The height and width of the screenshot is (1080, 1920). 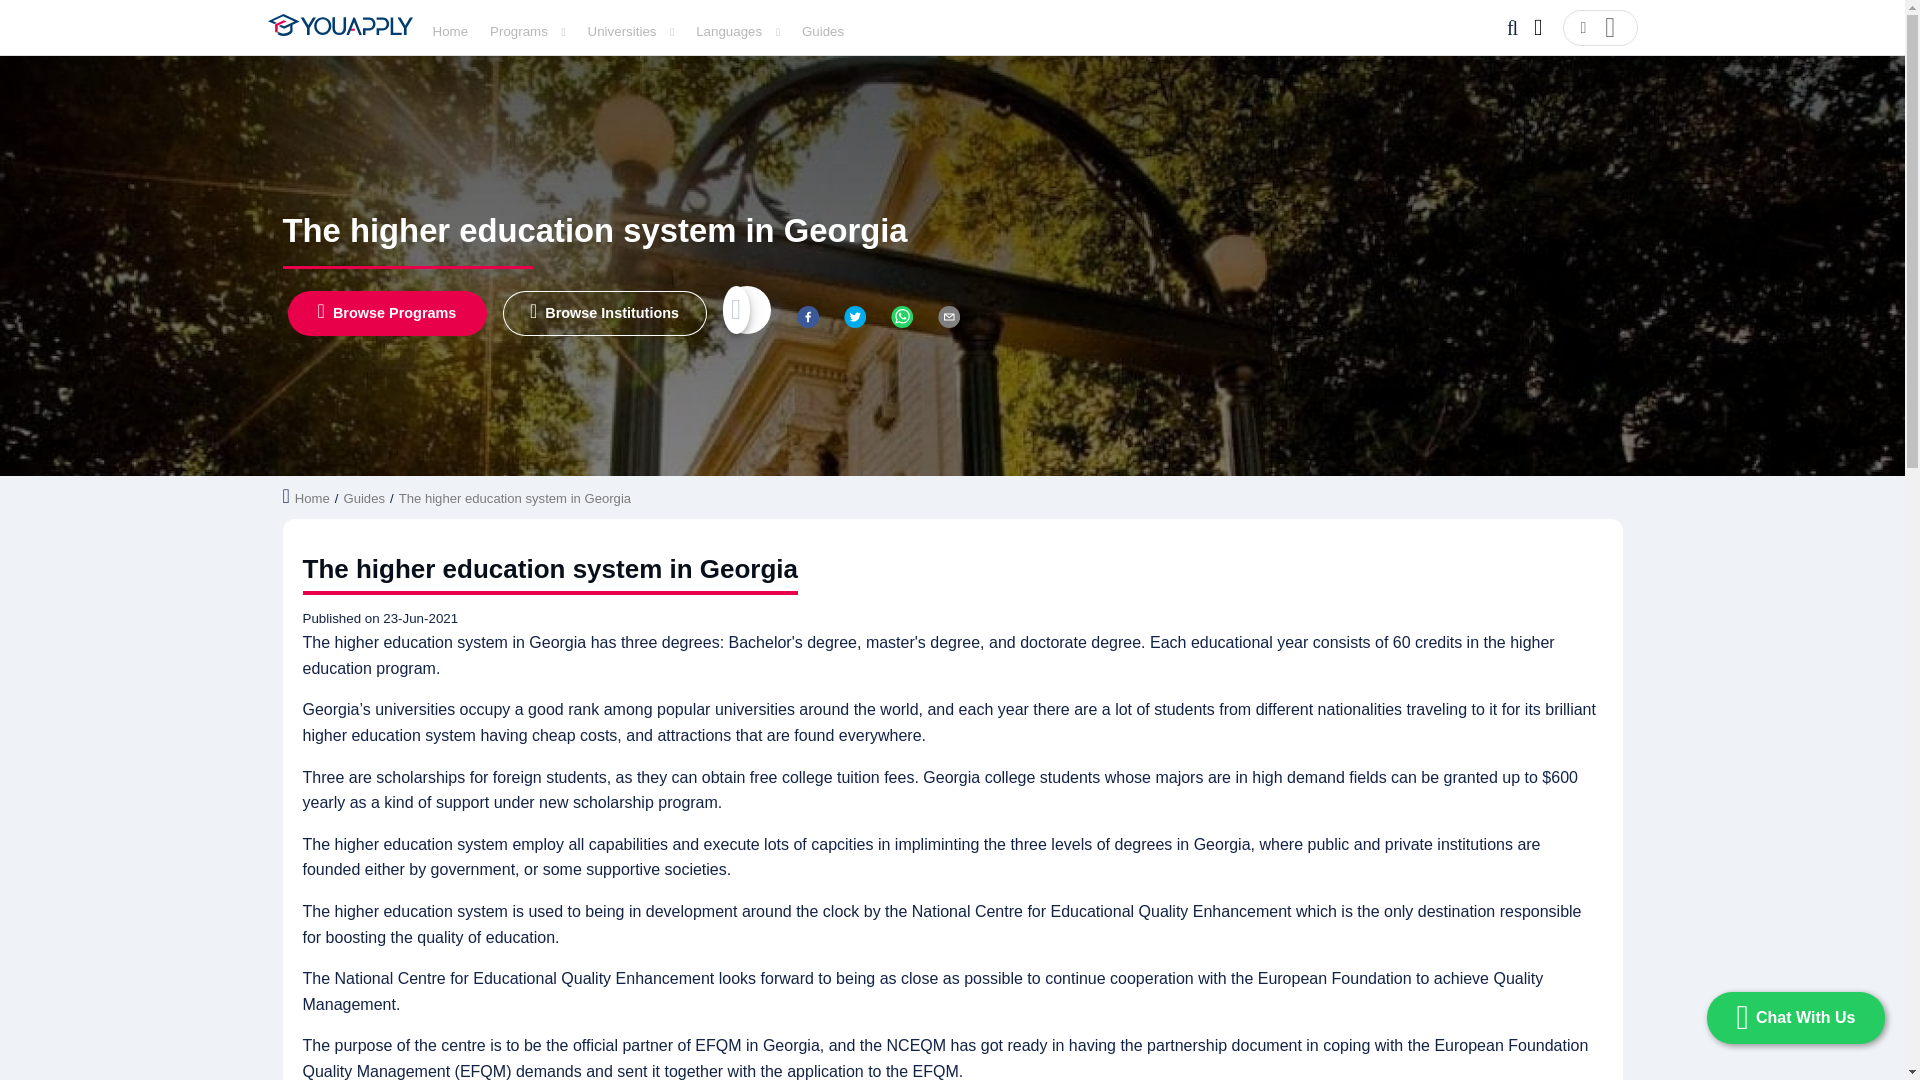 I want to click on My Applications, so click(x=1540, y=28).